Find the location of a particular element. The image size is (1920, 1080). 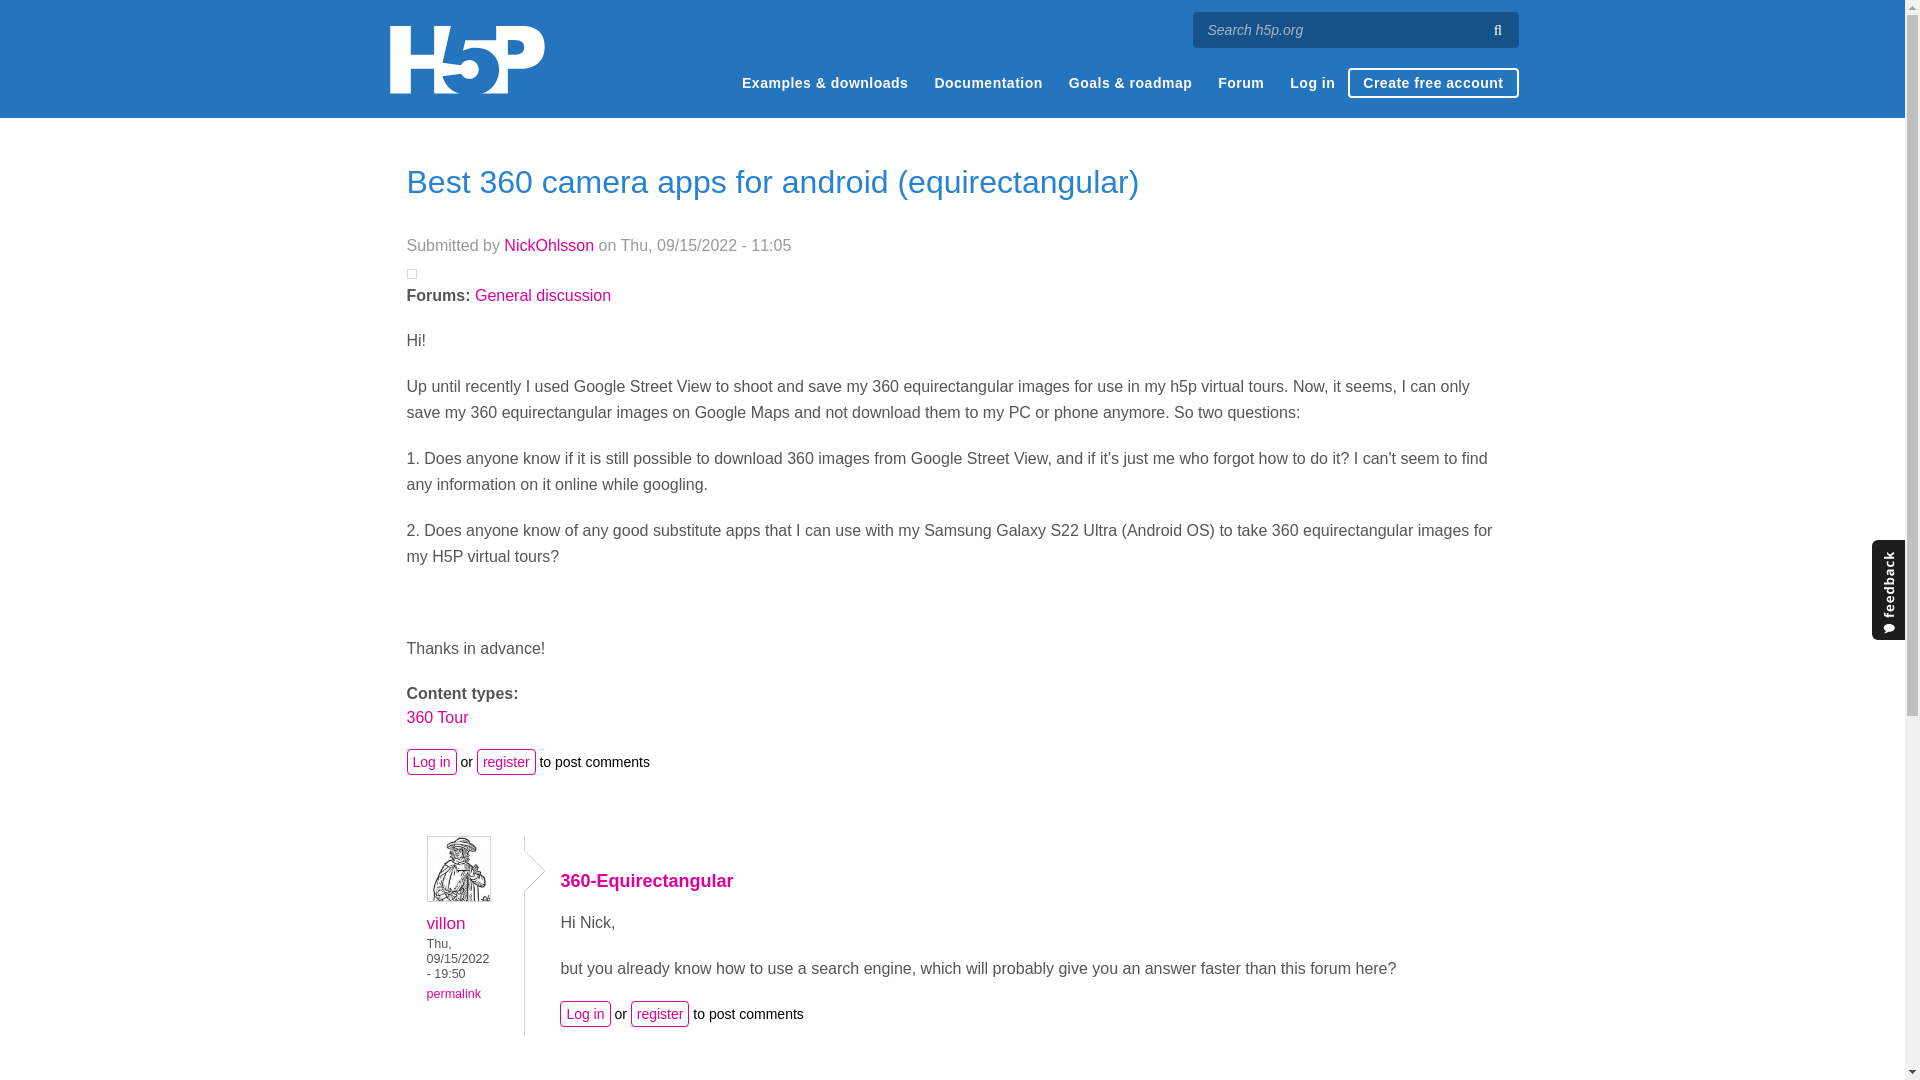

General discussion is located at coordinates (542, 295).